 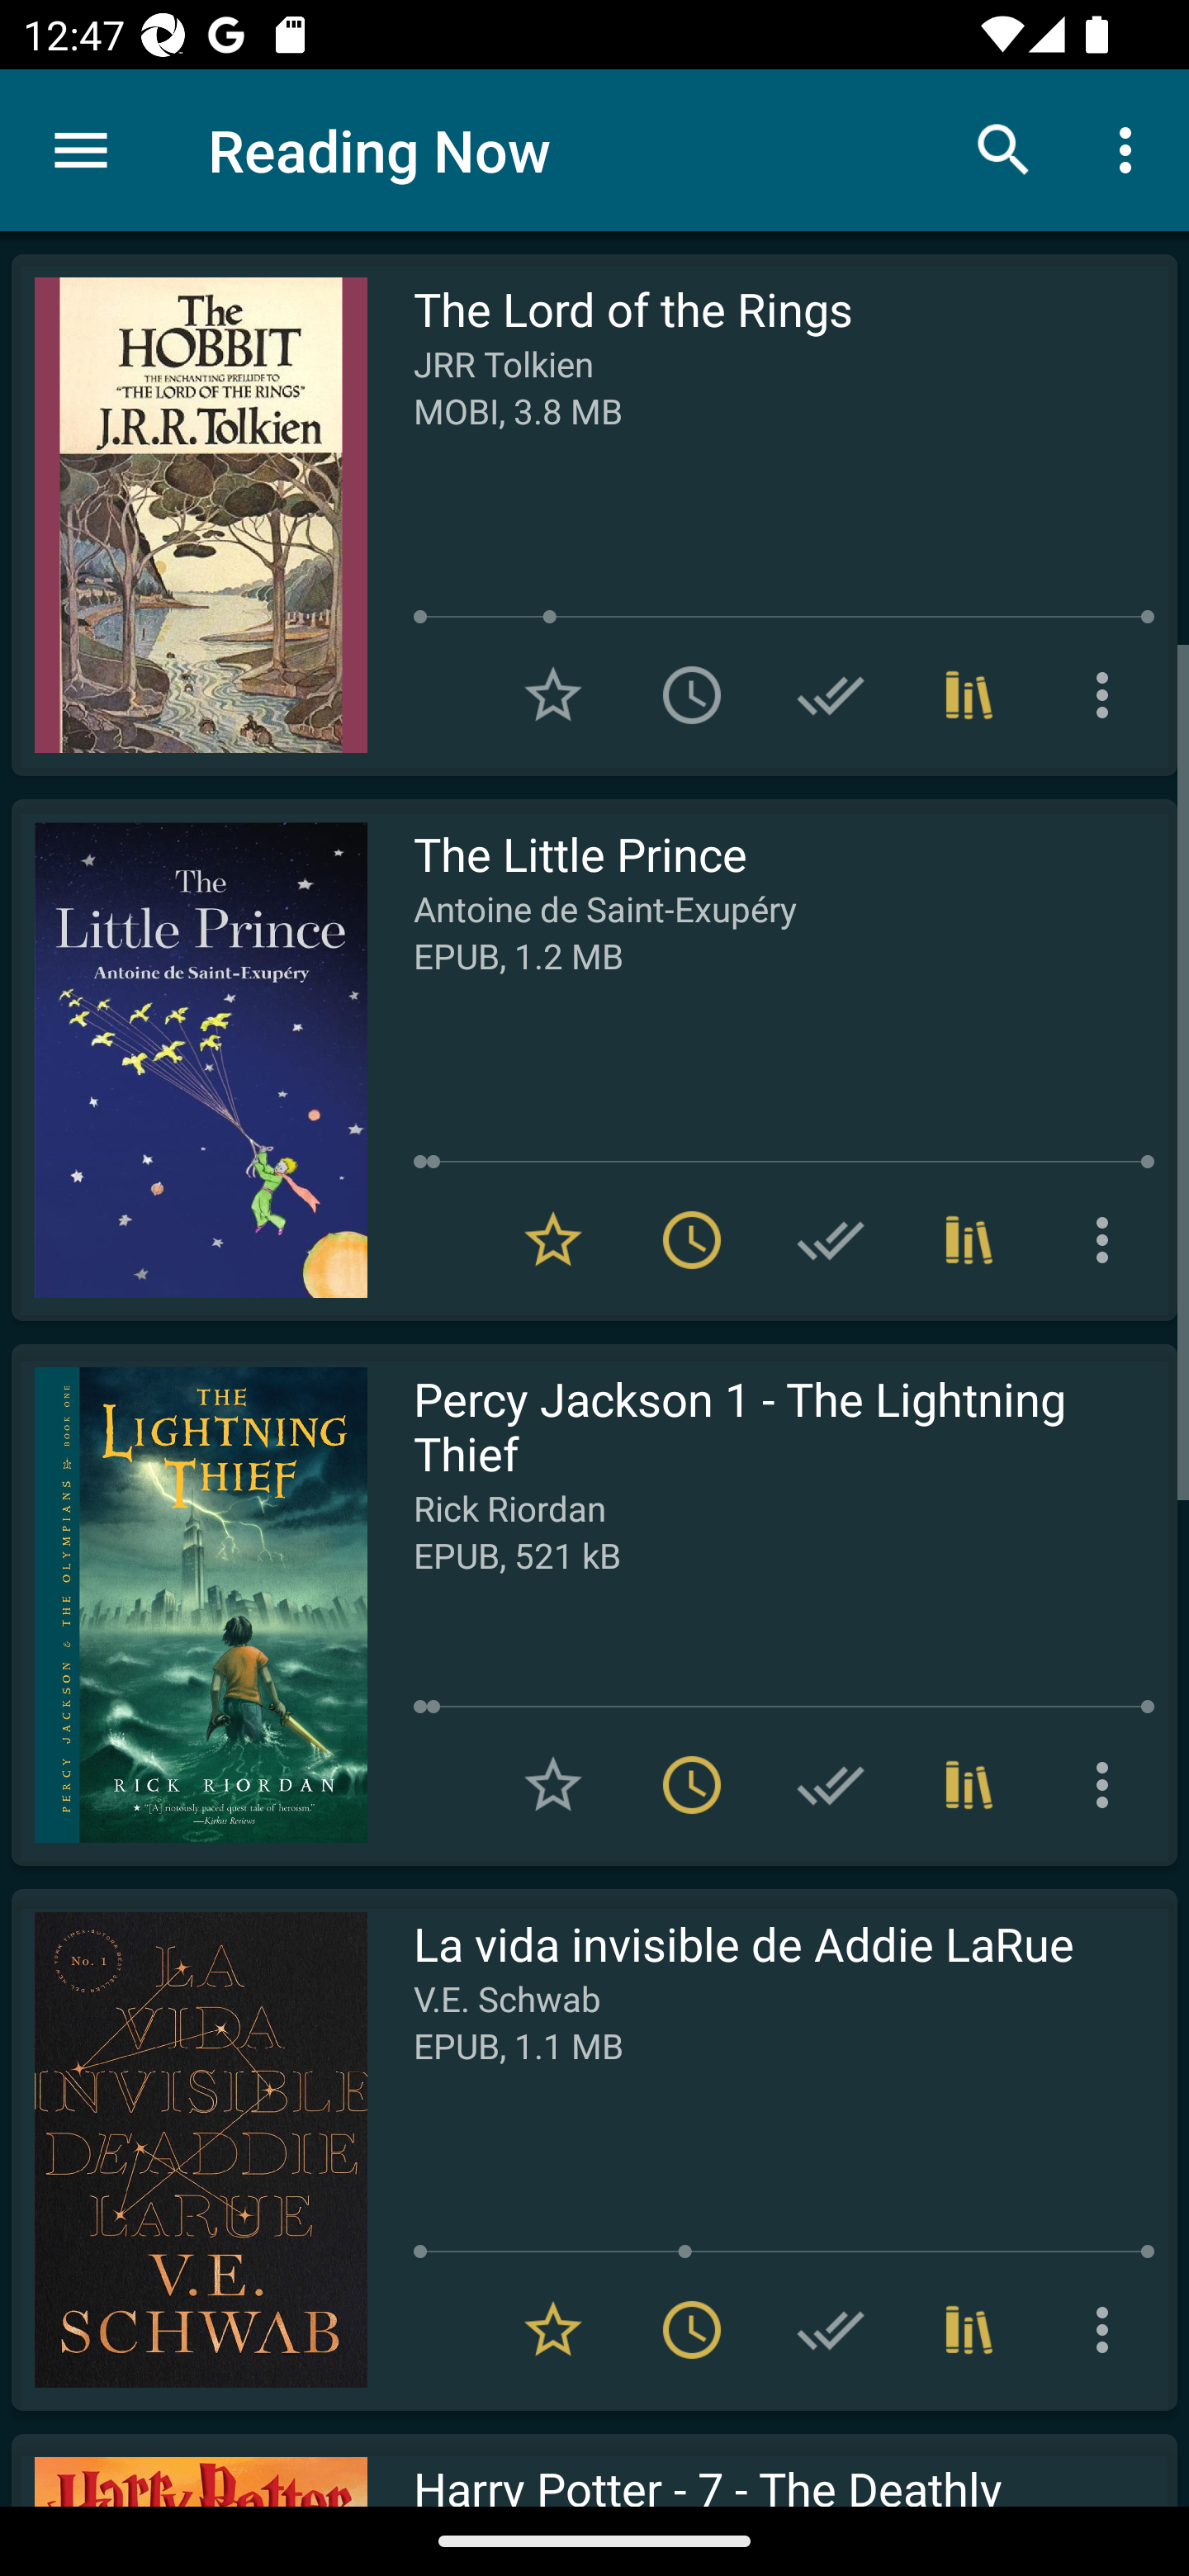 I want to click on Add to Have read, so click(x=831, y=695).